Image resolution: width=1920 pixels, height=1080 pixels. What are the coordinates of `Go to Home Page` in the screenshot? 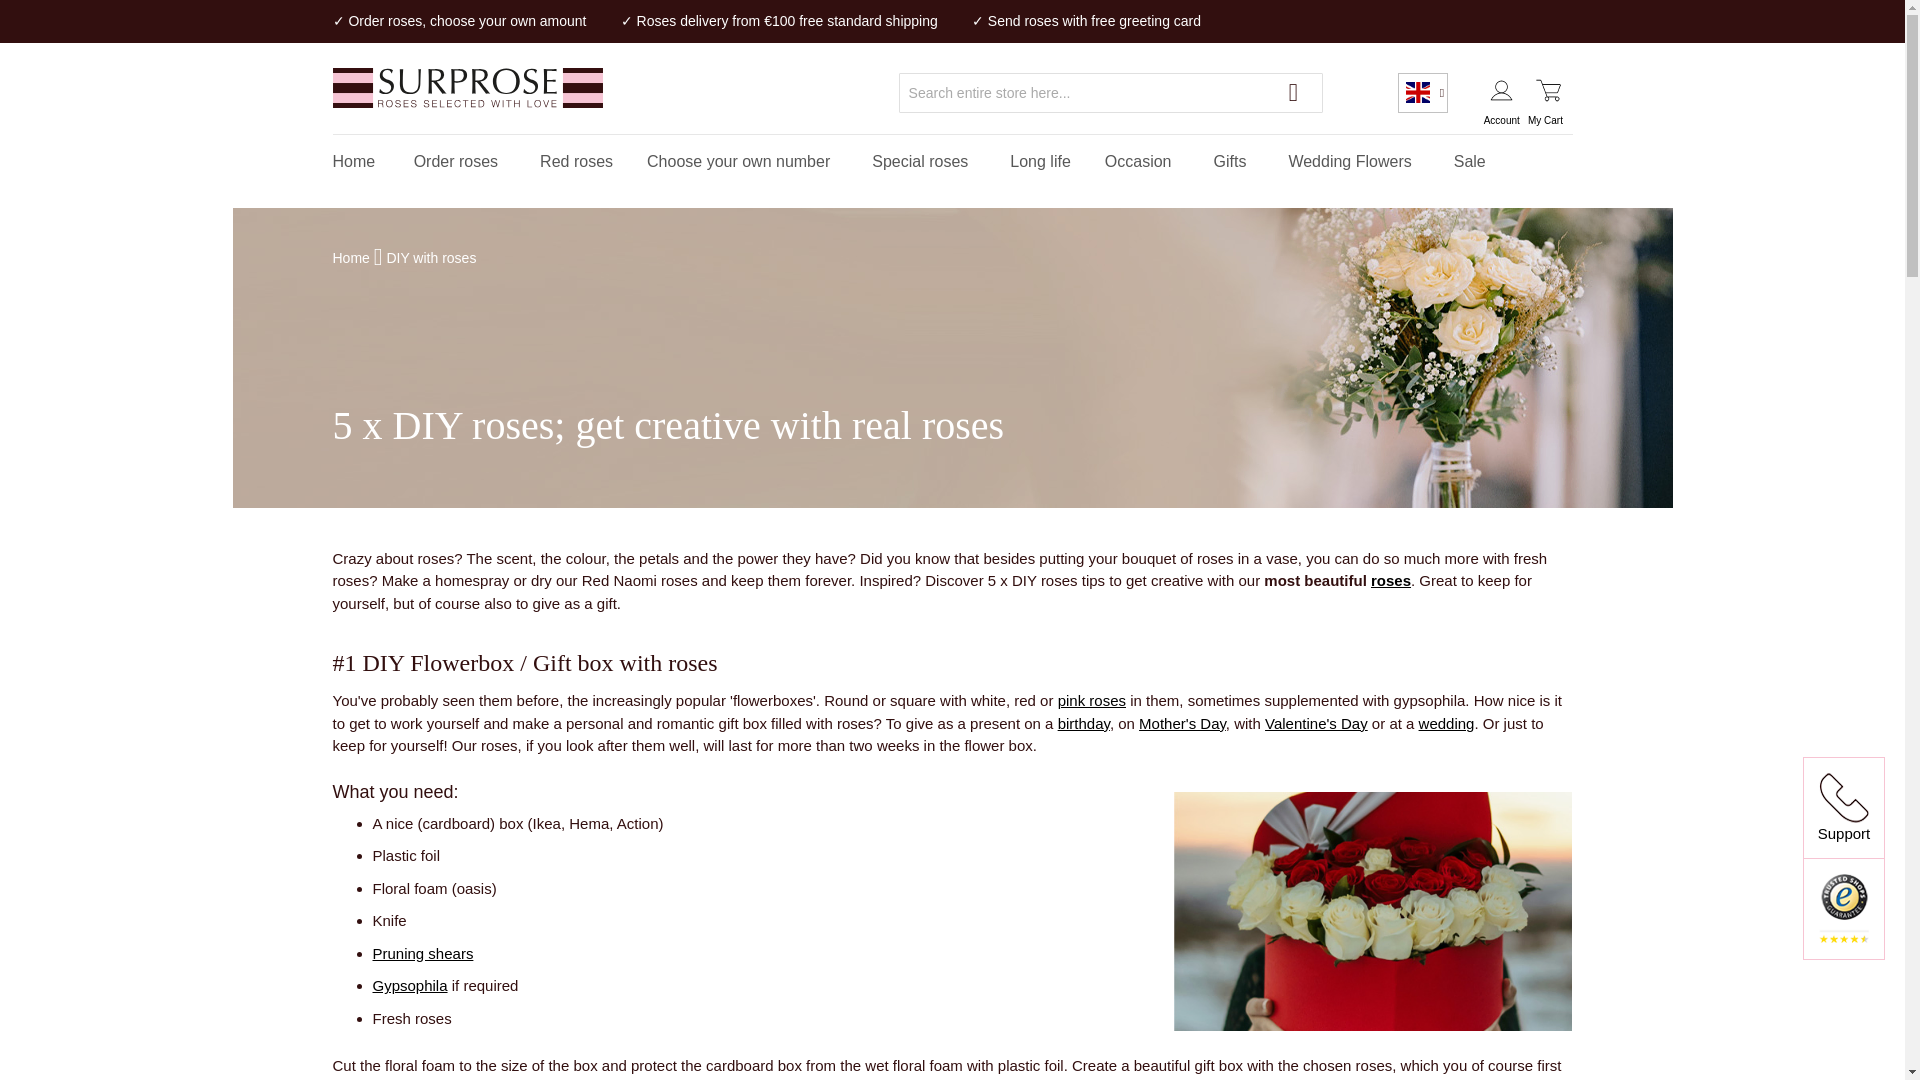 It's located at (352, 257).